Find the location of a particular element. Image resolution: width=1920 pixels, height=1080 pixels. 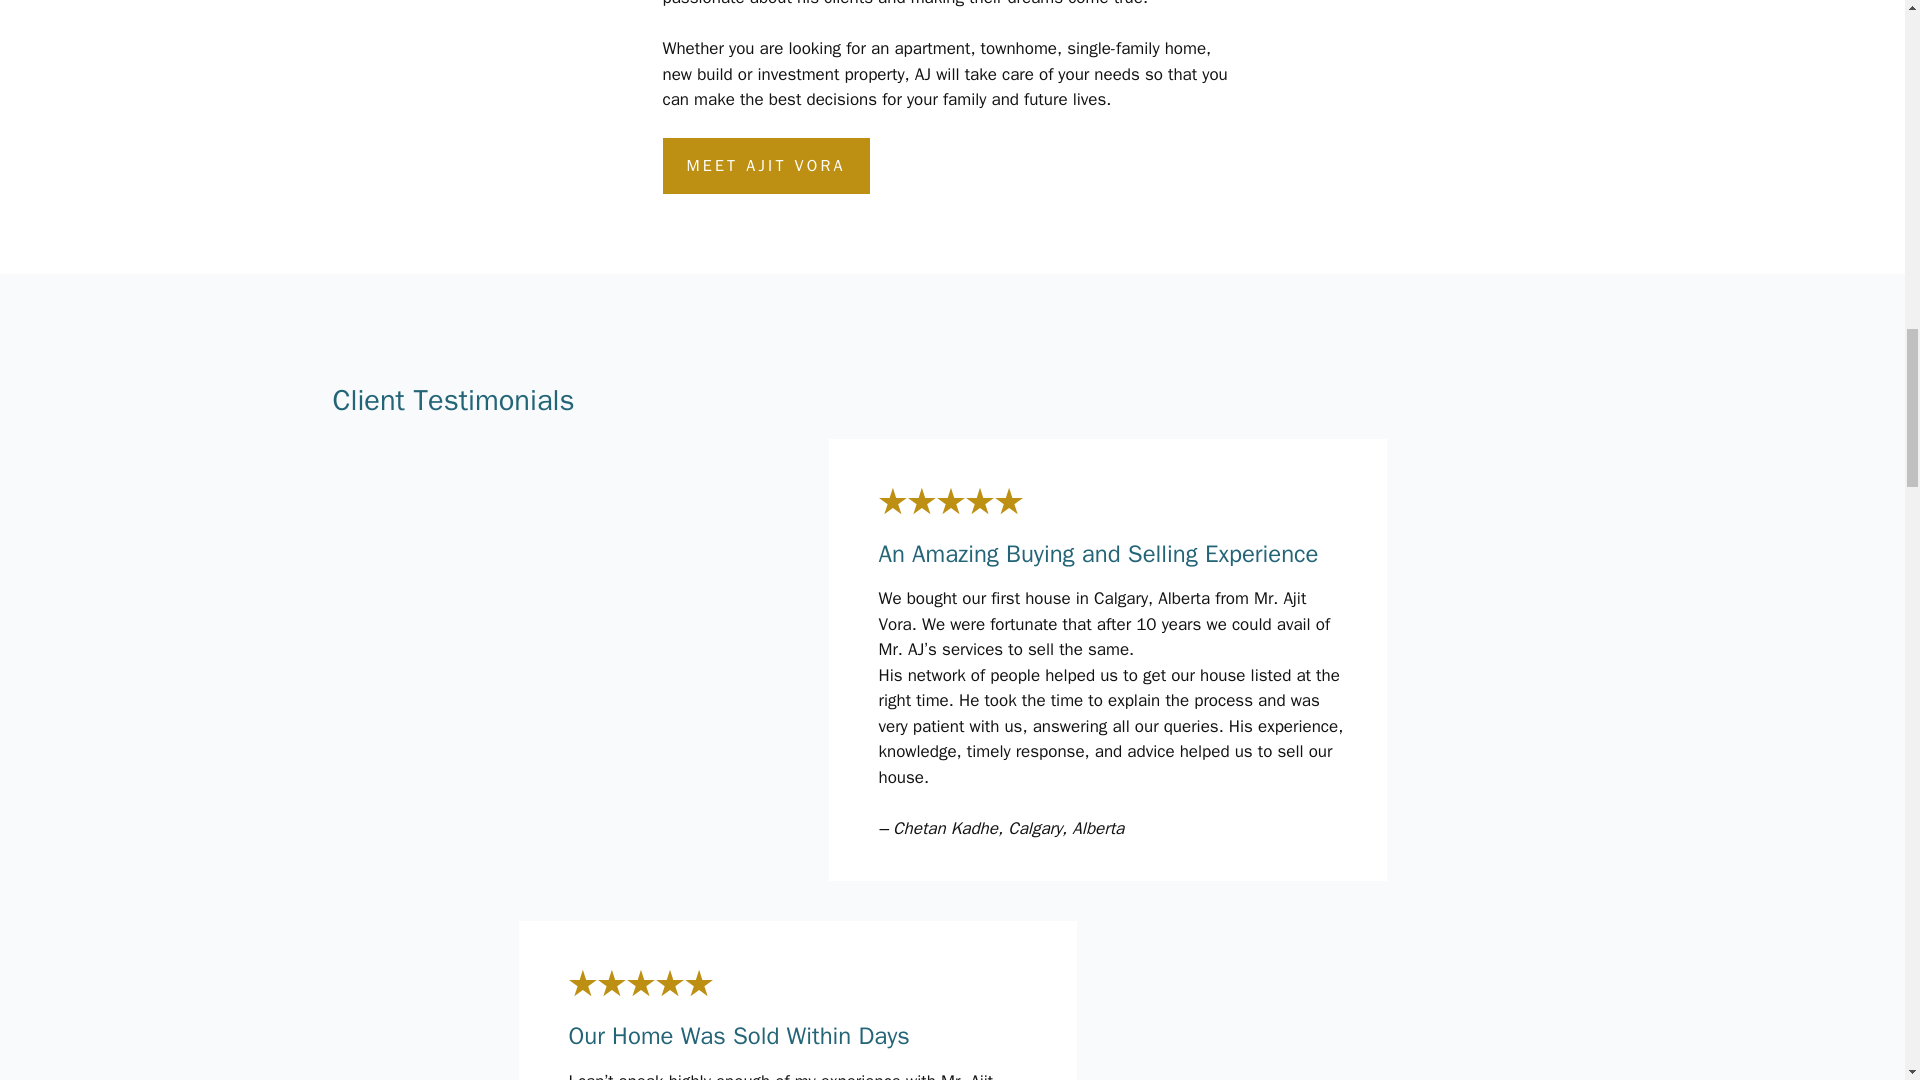

MEET AJIT VORA is located at coordinates (766, 166).